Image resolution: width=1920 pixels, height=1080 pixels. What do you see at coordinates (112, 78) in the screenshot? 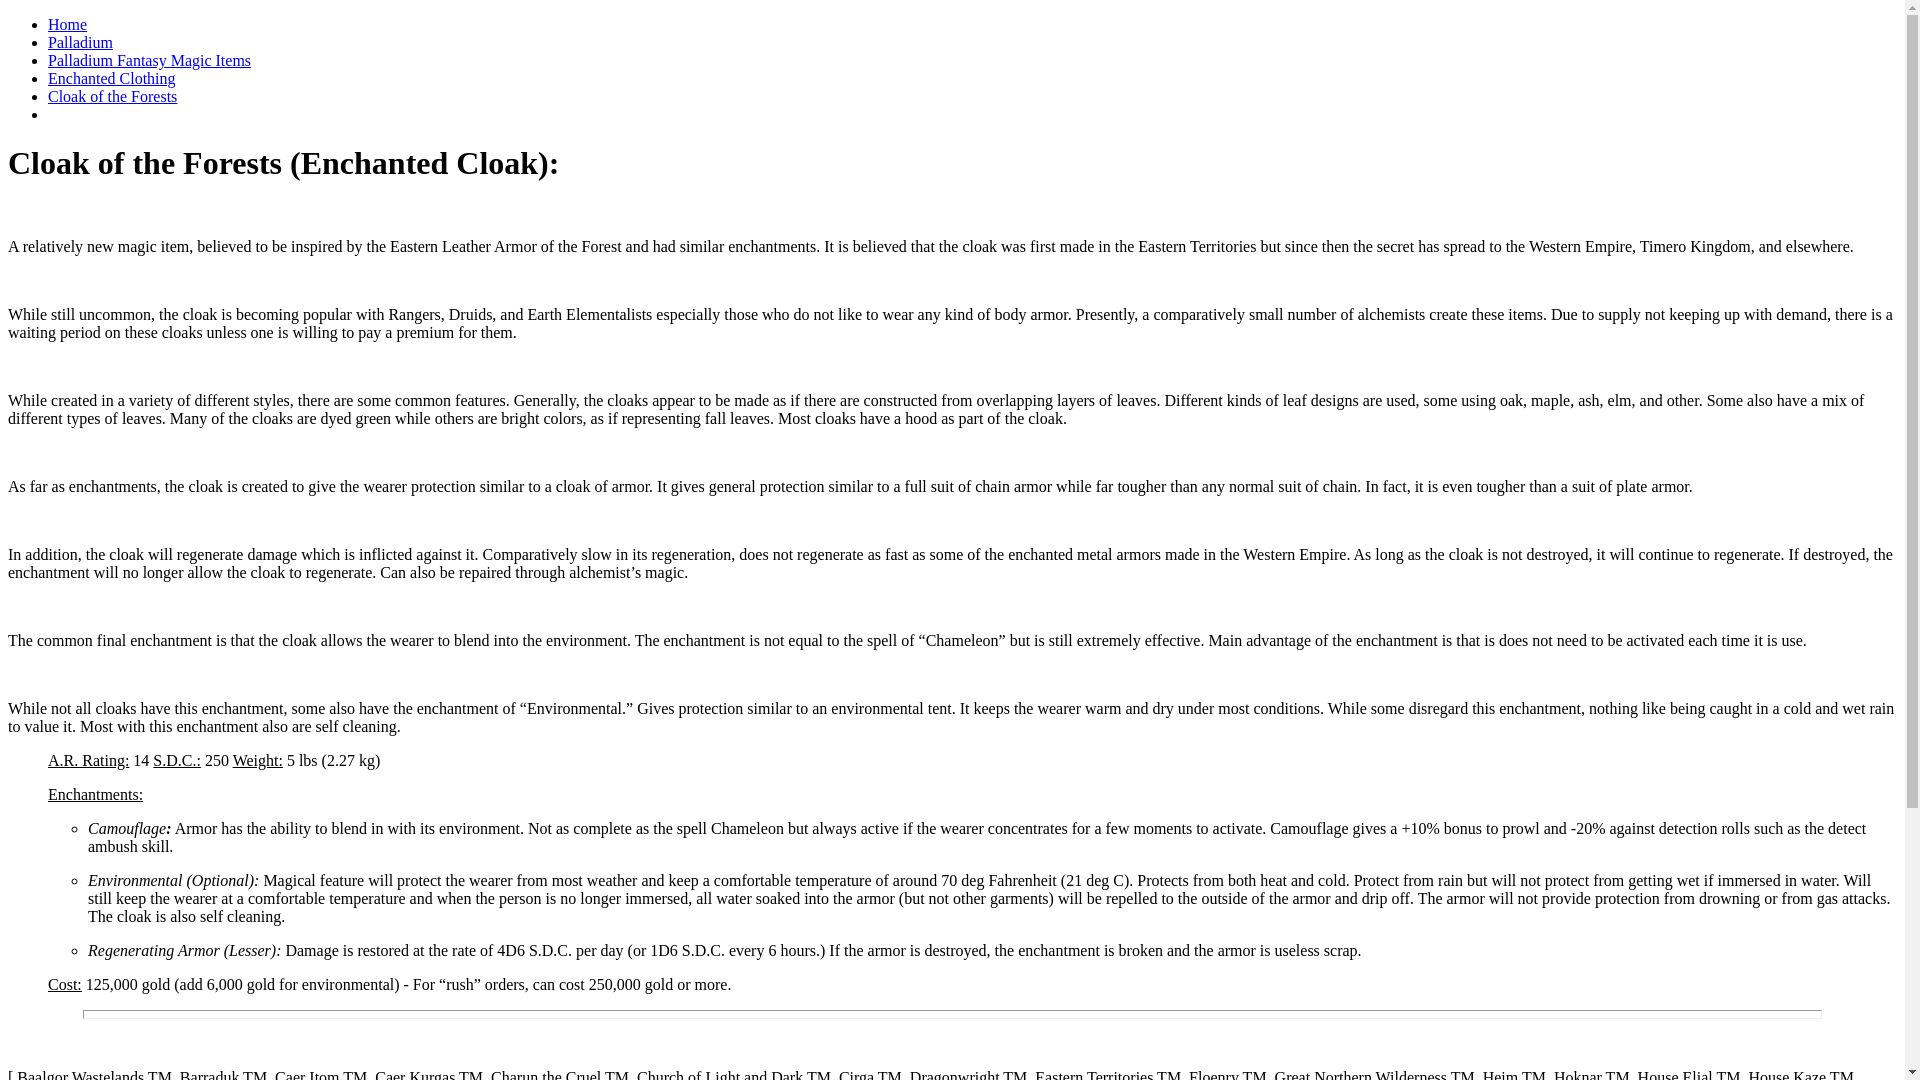
I see `Enchanted Clothing` at bounding box center [112, 78].